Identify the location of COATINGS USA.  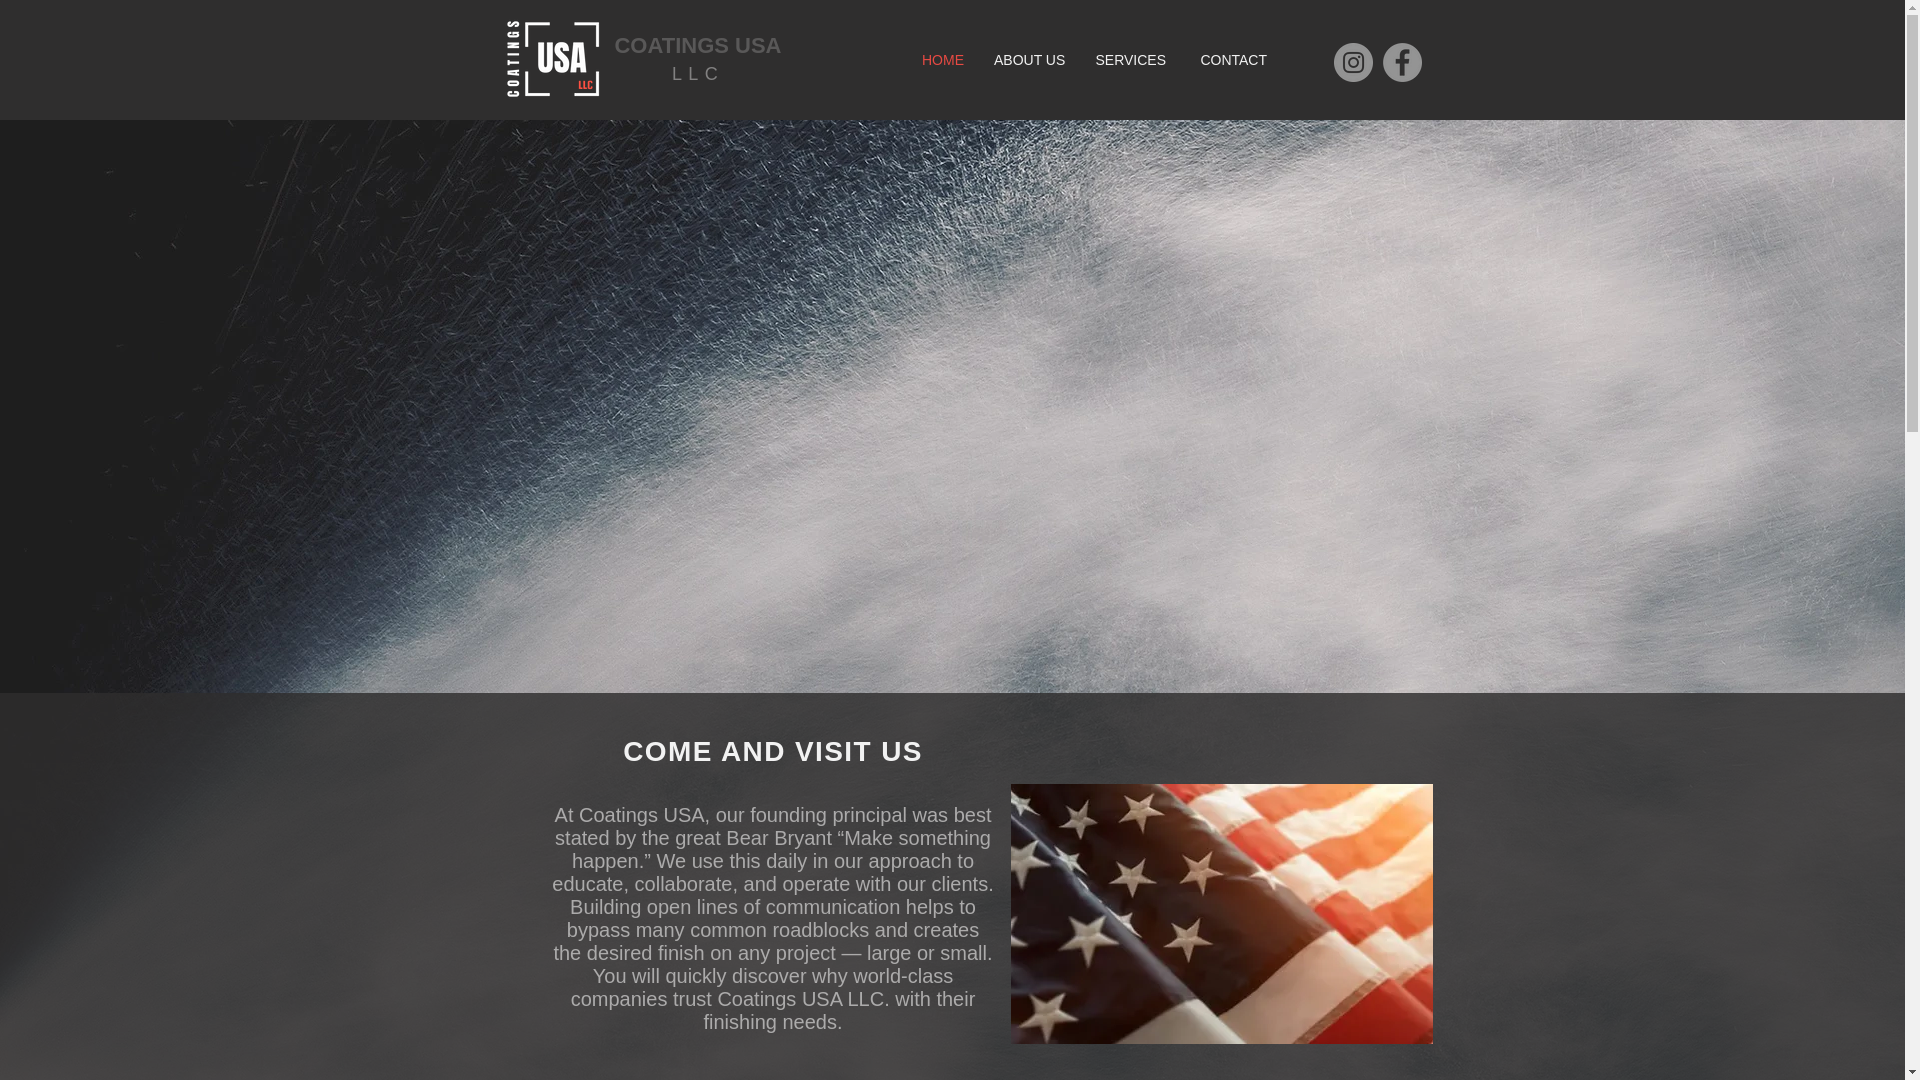
(698, 46).